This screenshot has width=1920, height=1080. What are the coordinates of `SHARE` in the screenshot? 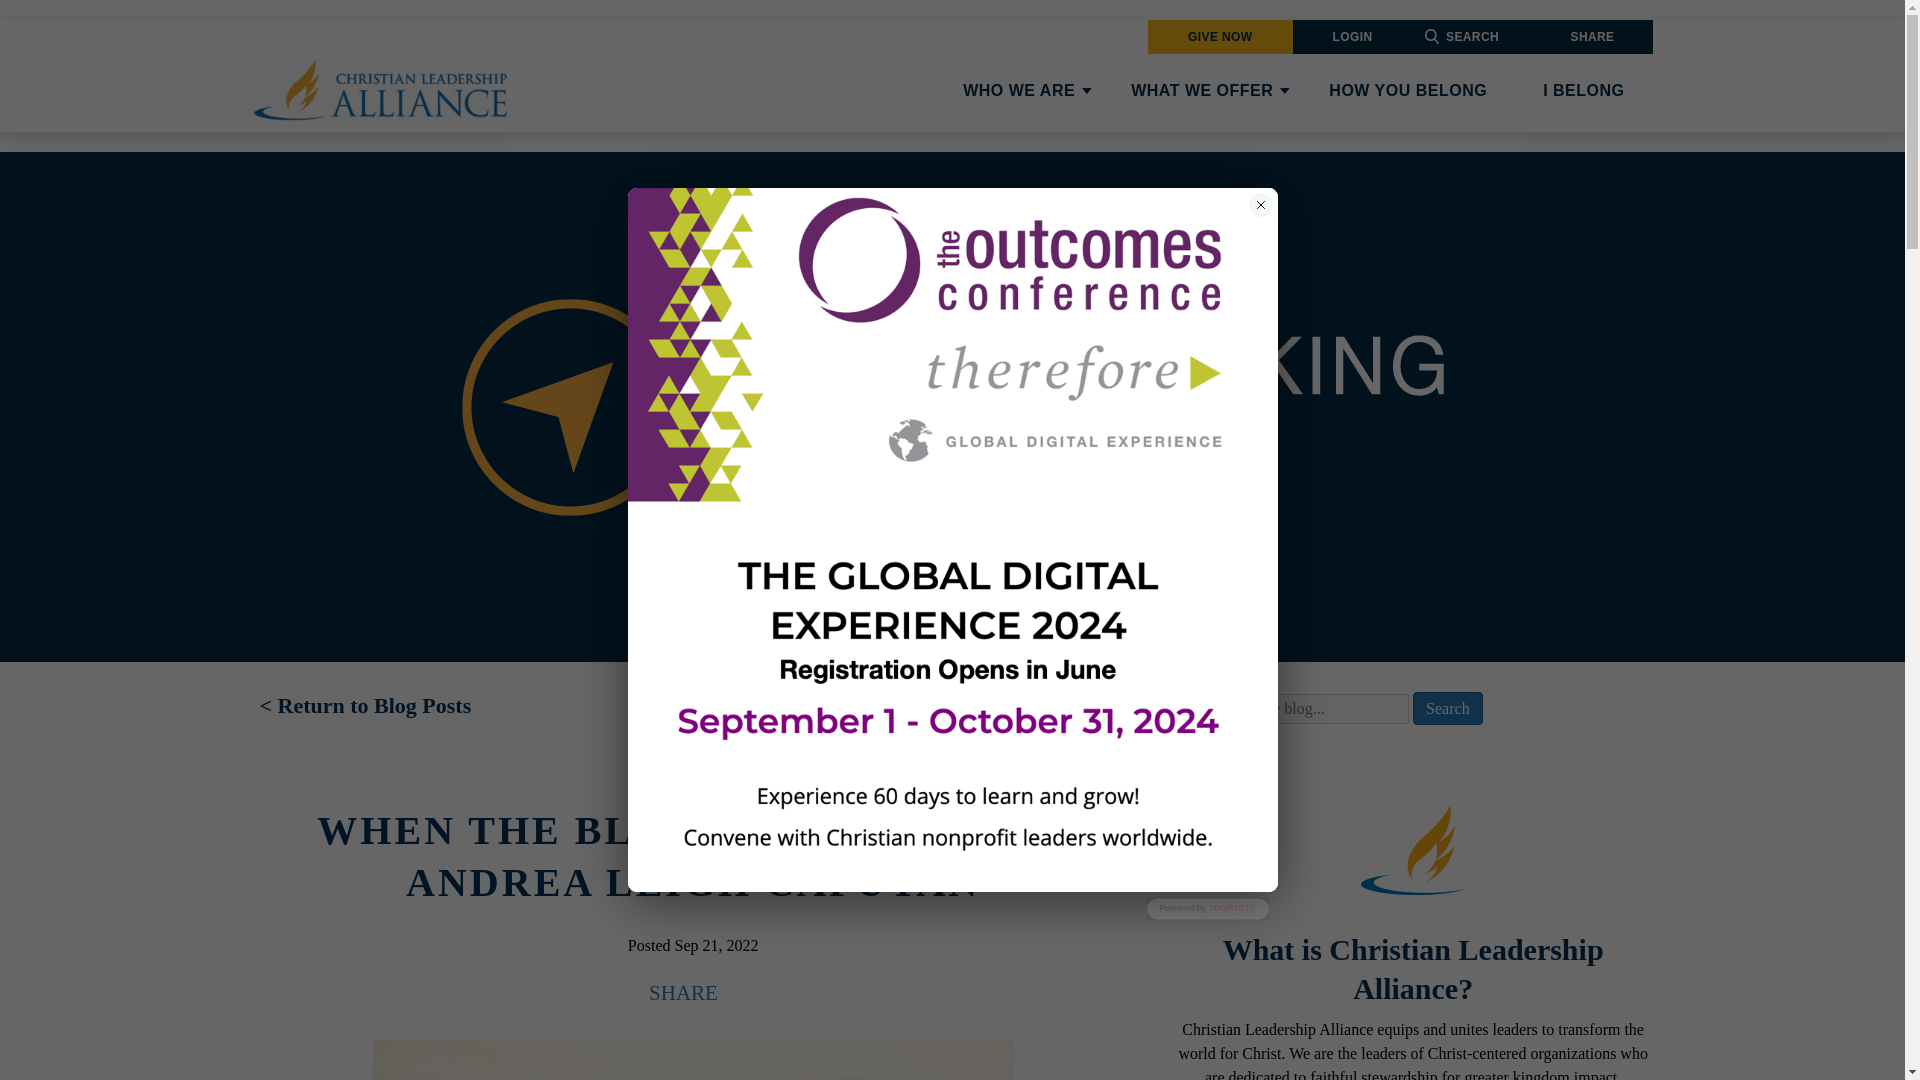 It's located at (1592, 37).